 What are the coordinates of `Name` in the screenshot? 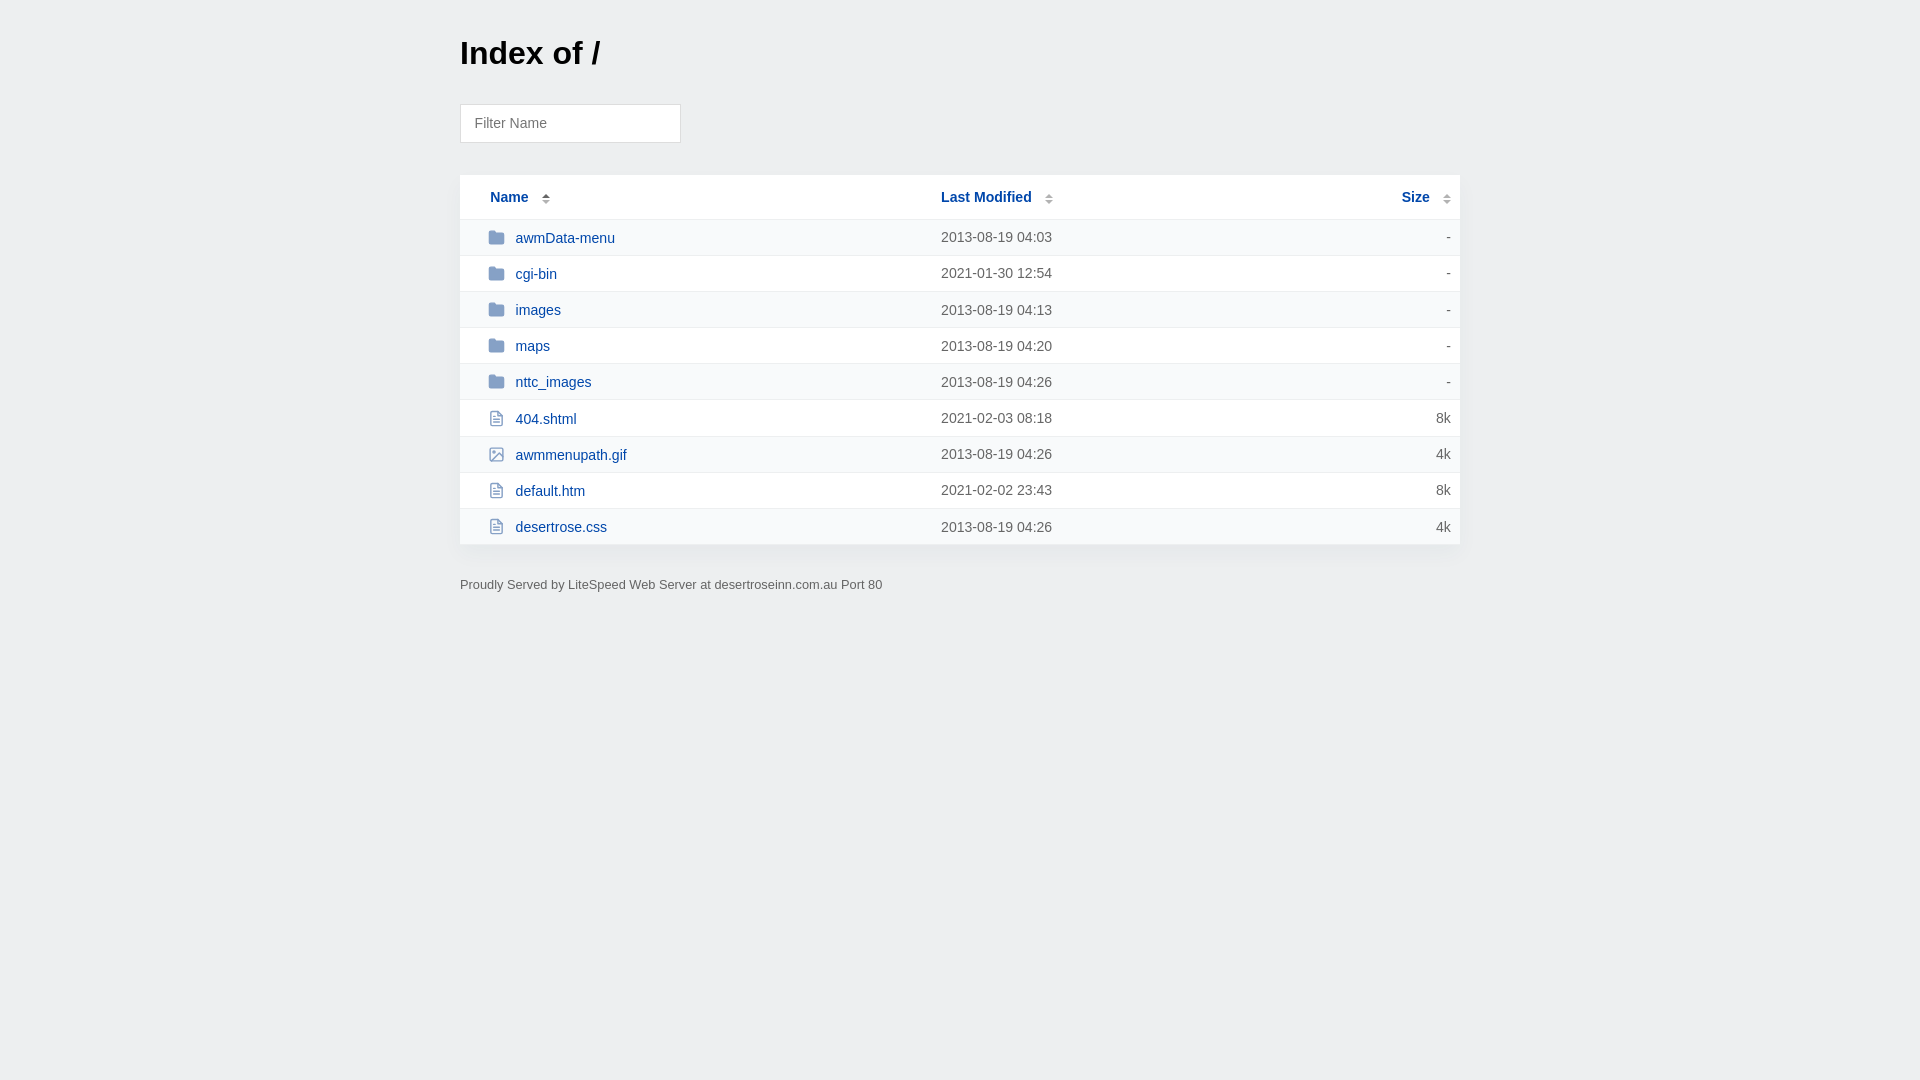 It's located at (509, 197).